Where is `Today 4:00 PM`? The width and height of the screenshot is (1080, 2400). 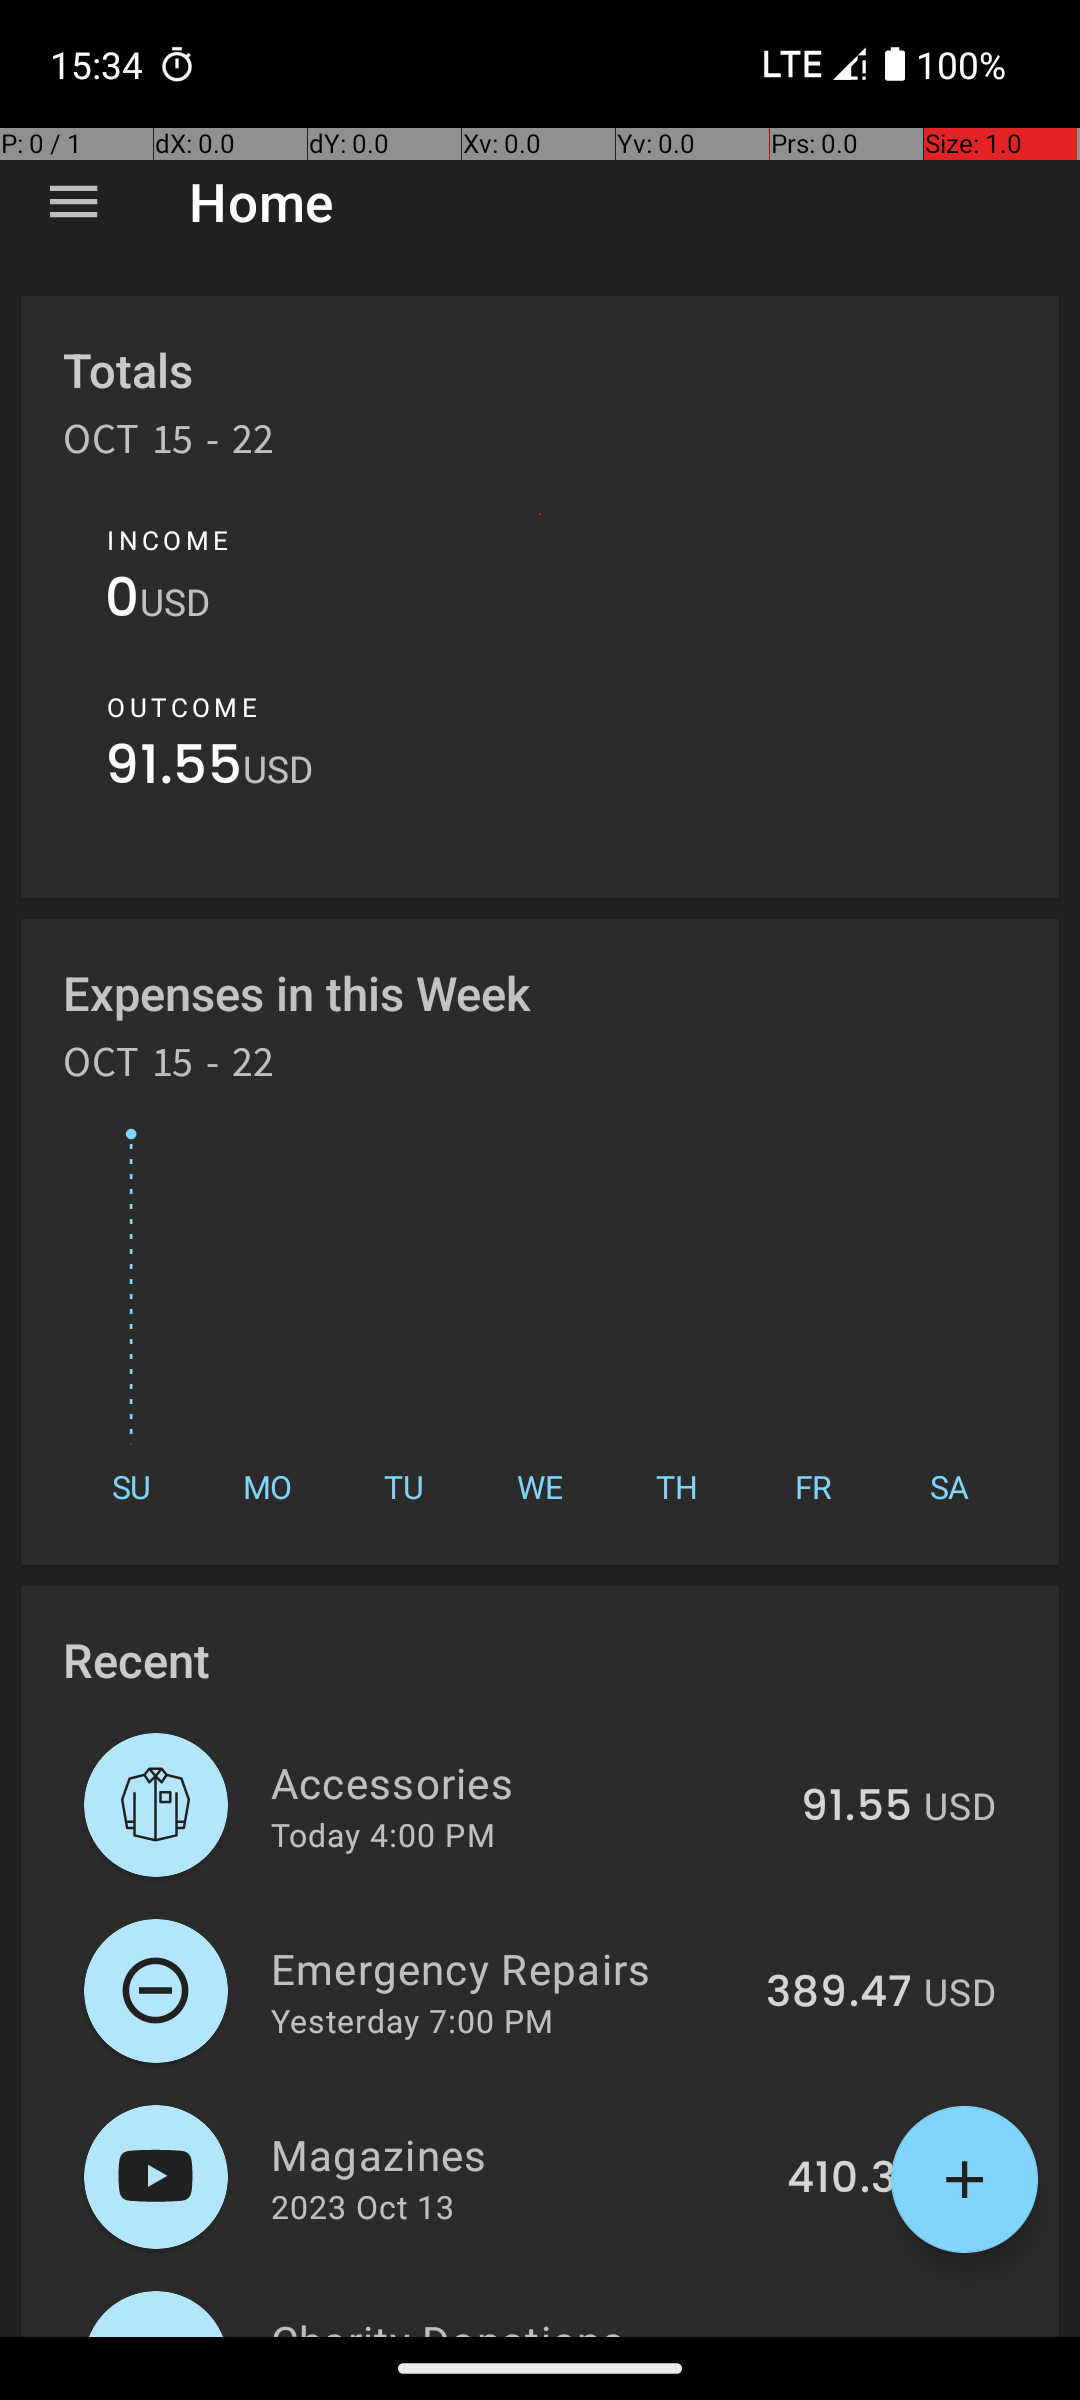 Today 4:00 PM is located at coordinates (383, 1834).